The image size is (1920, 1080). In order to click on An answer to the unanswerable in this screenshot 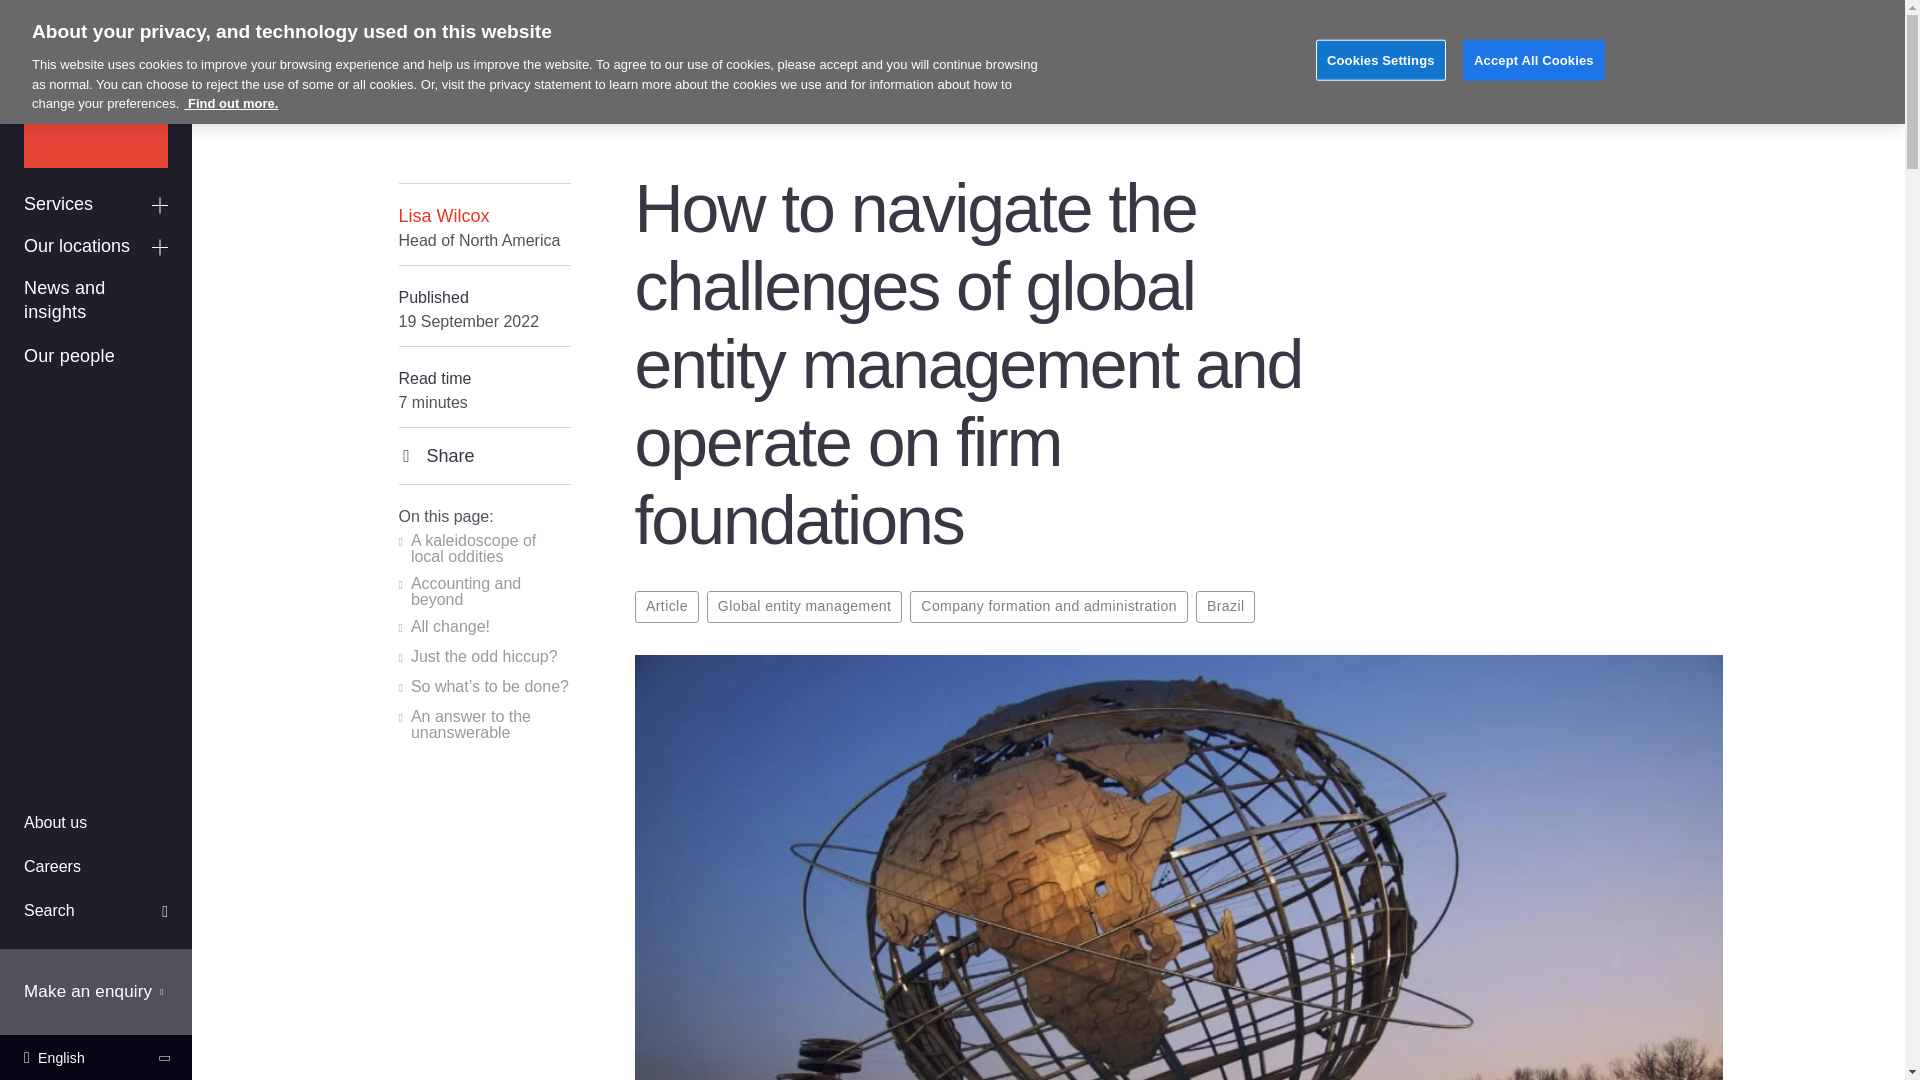, I will do `click(484, 724)`.